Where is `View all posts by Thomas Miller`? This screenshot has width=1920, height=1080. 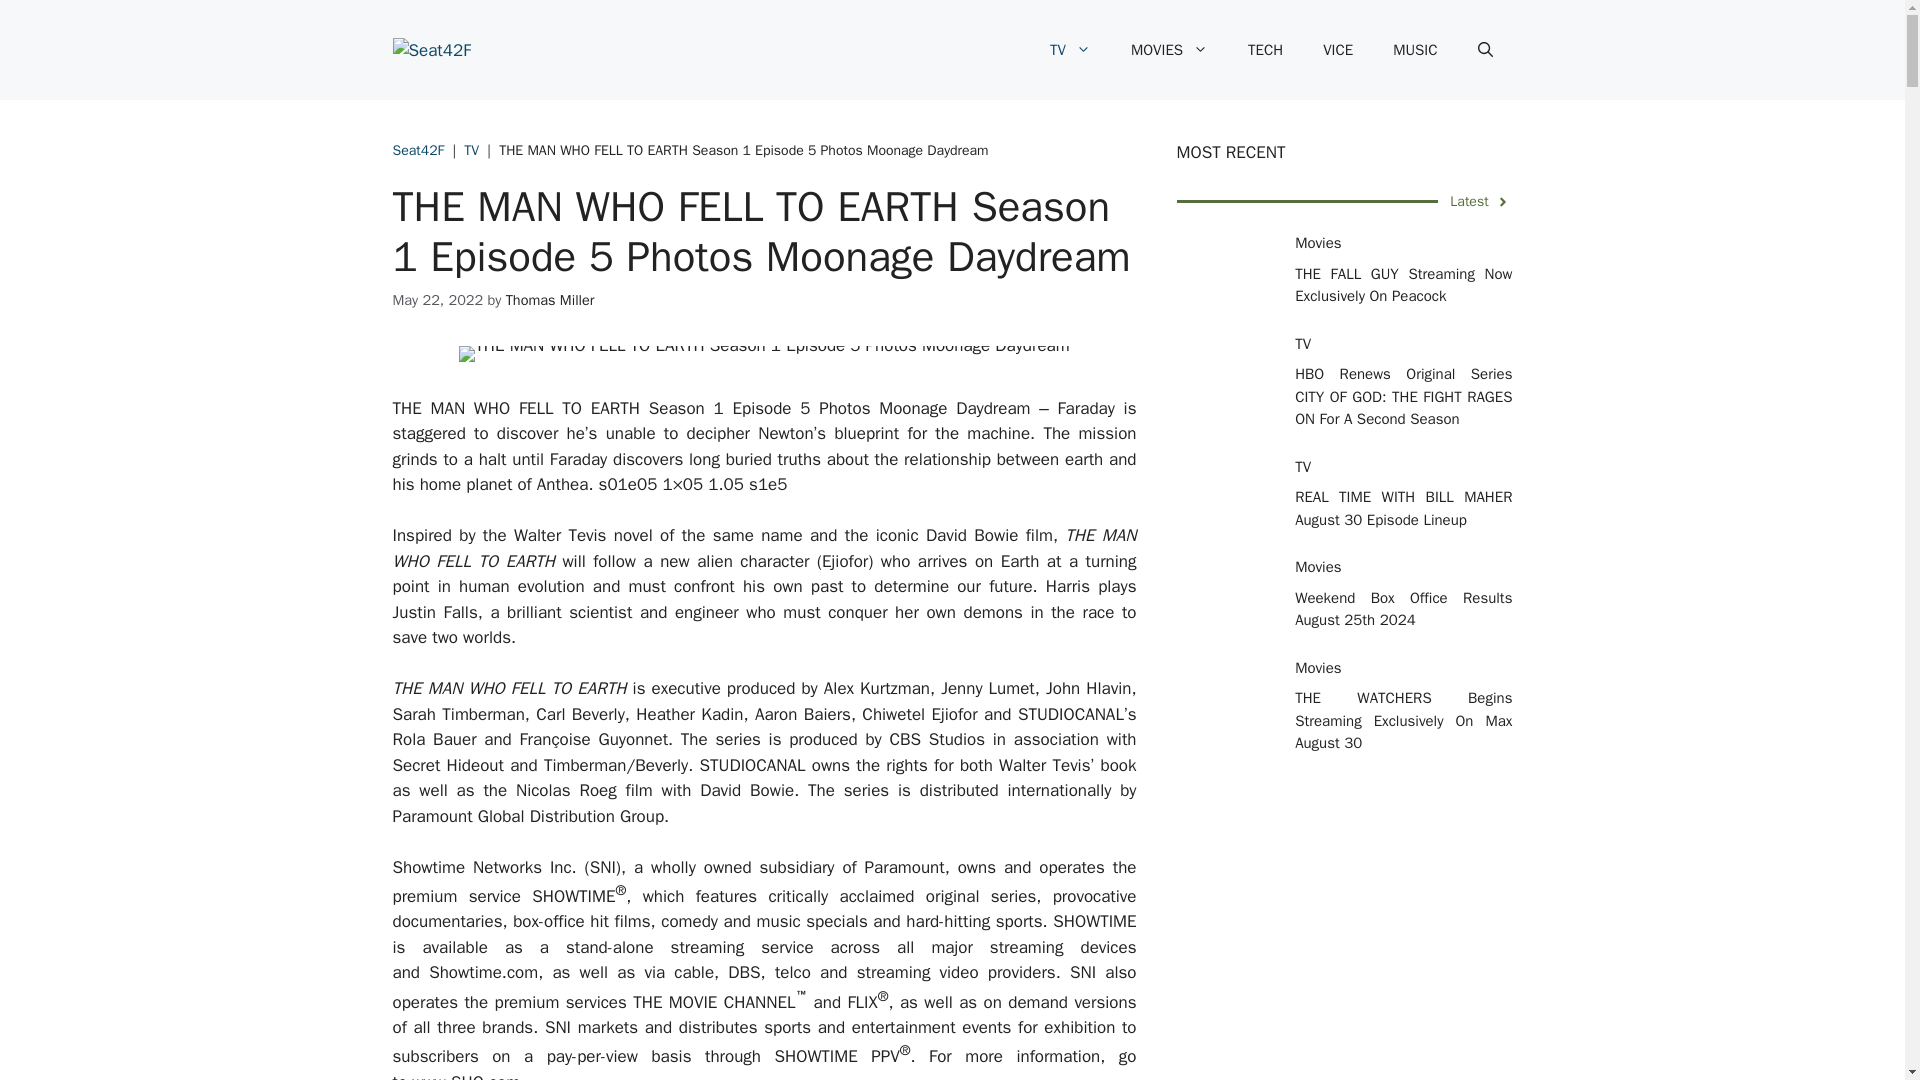
View all posts by Thomas Miller is located at coordinates (550, 299).